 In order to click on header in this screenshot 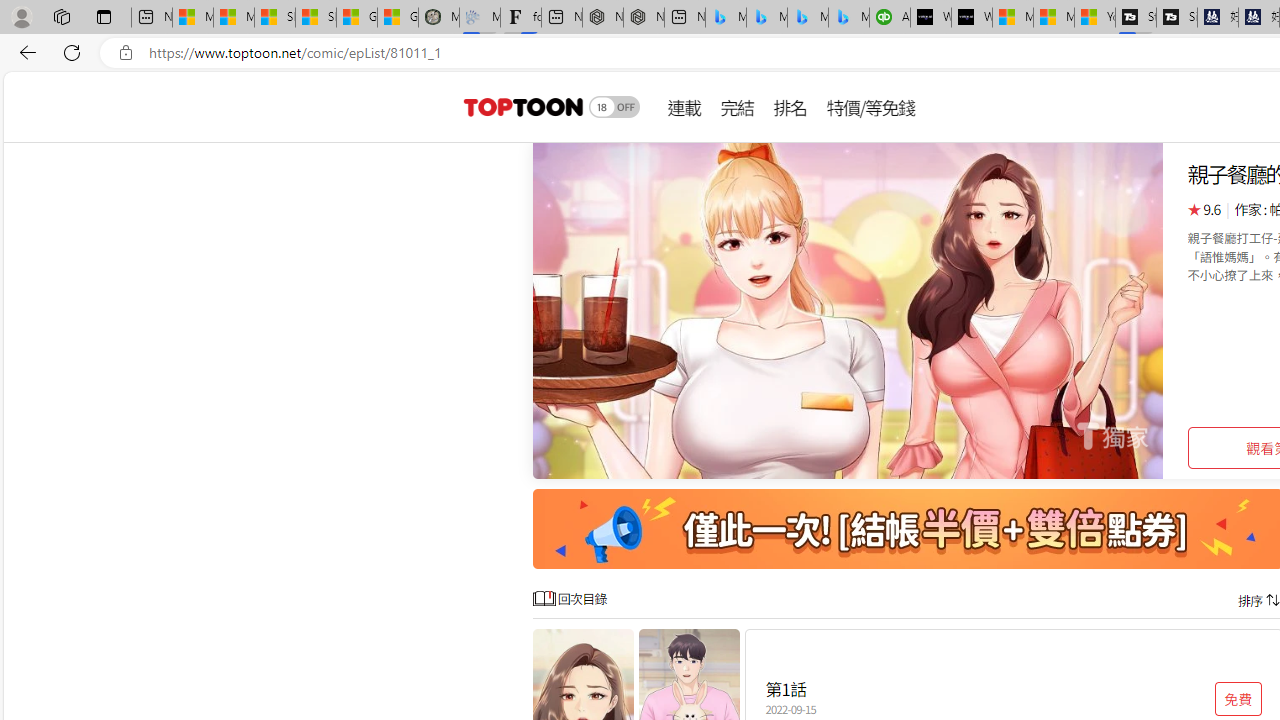, I will do `click(520, 106)`.